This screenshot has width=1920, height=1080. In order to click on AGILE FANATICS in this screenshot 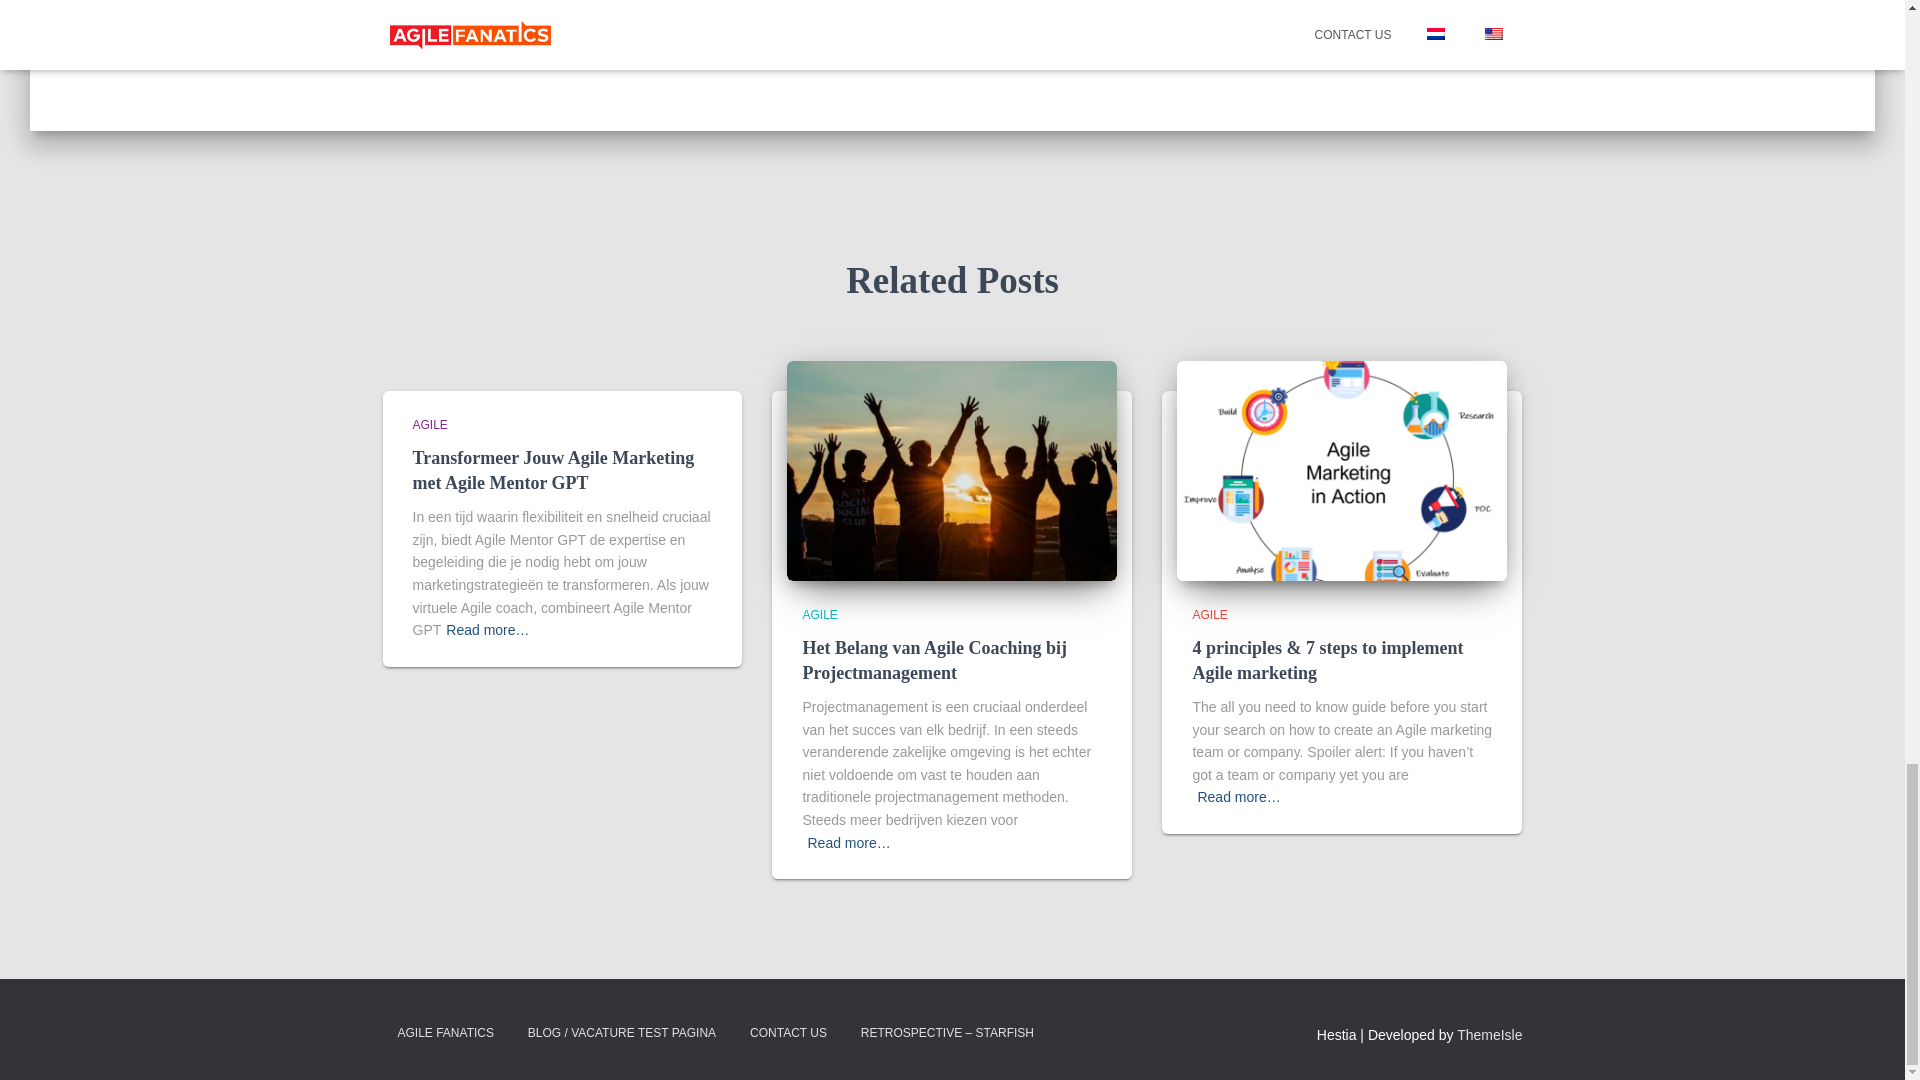, I will do `click(445, 1033)`.